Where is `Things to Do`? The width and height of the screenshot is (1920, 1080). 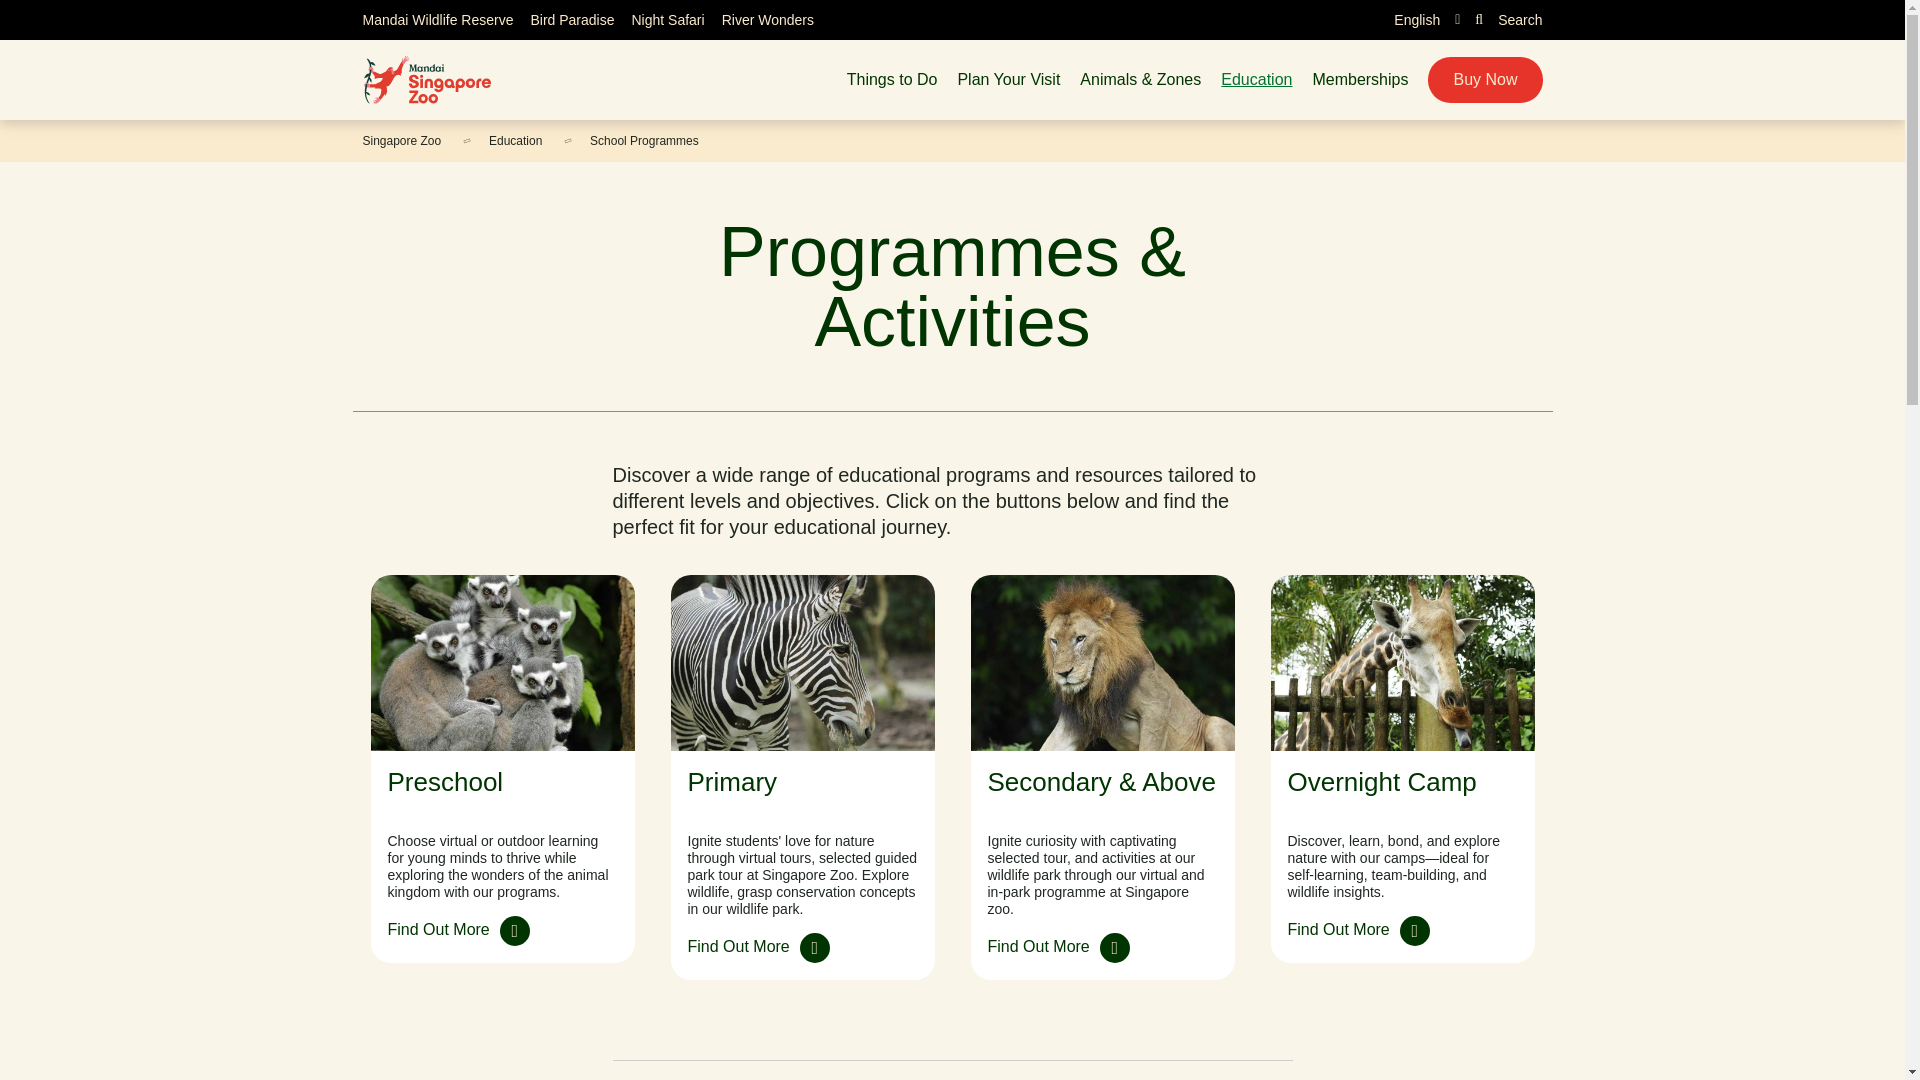
Things to Do is located at coordinates (892, 80).